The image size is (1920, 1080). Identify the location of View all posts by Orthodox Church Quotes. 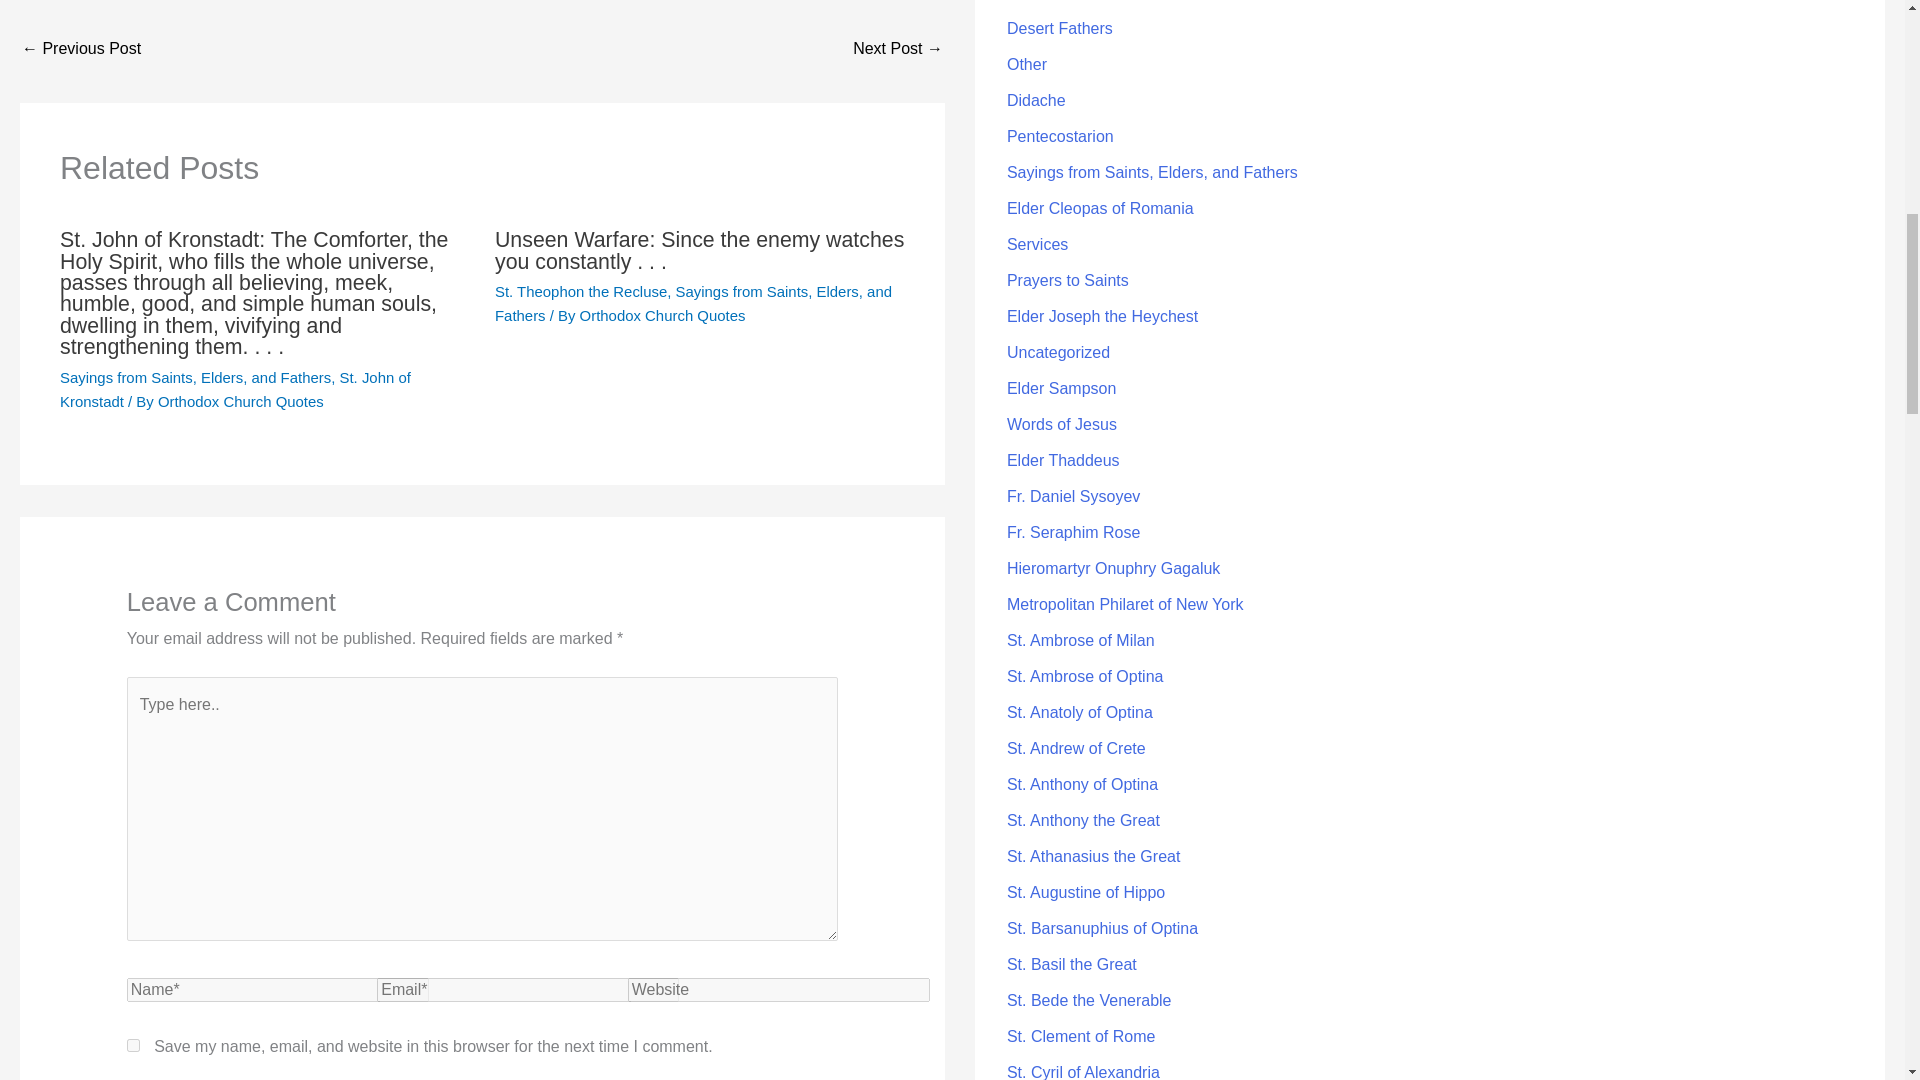
(240, 402).